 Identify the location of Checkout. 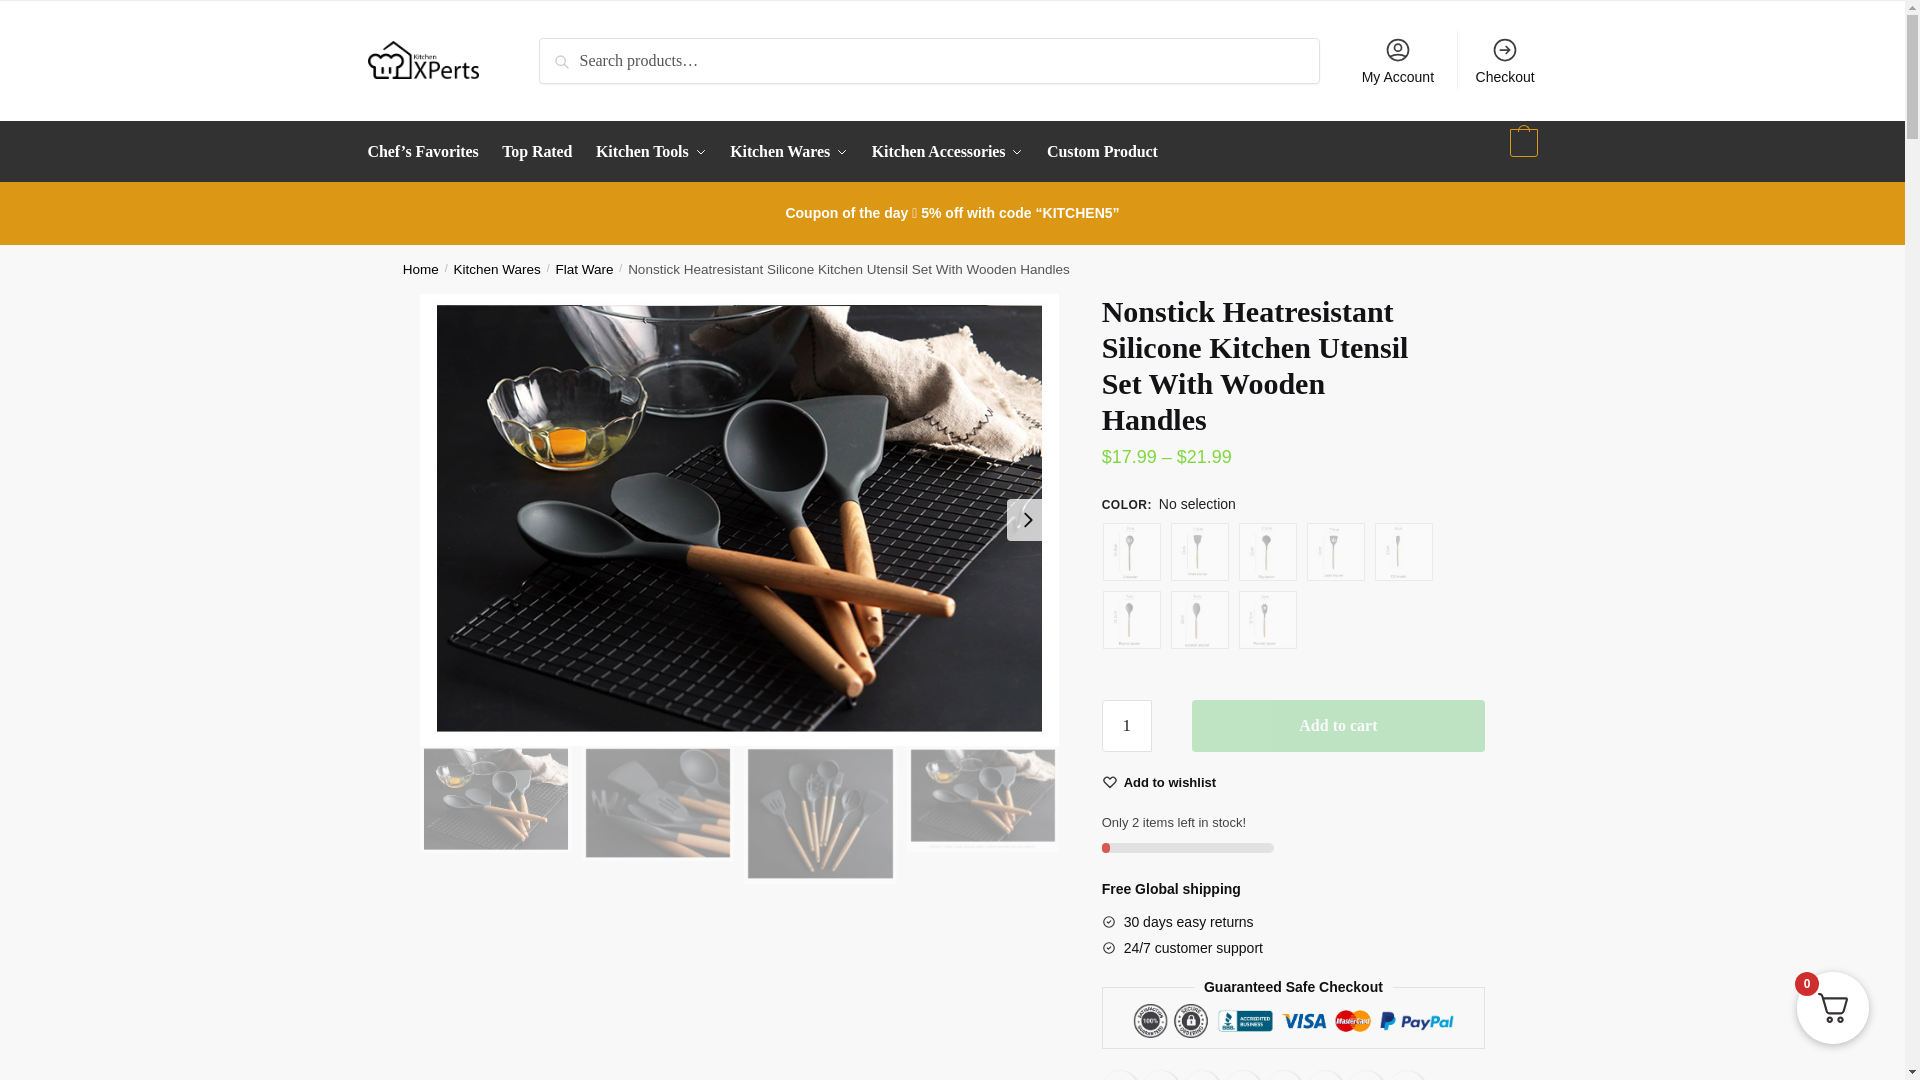
(1505, 60).